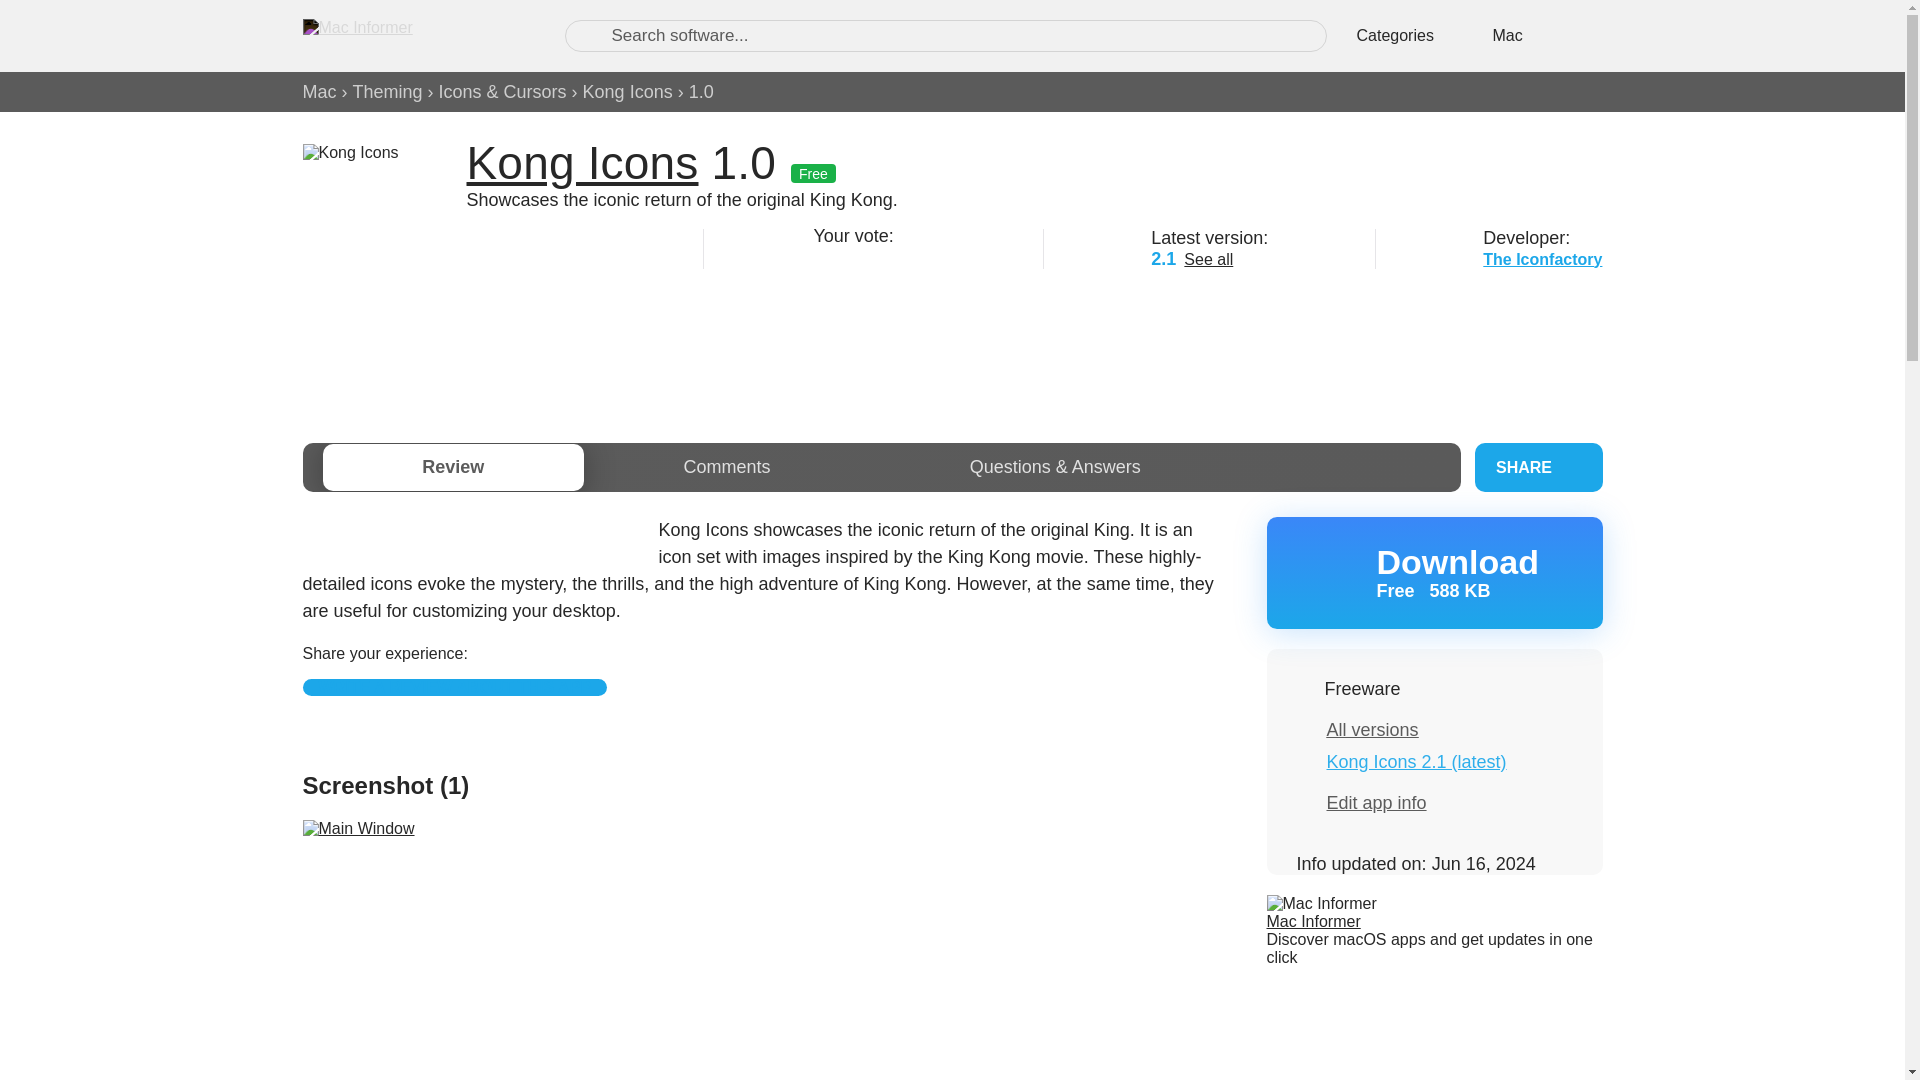 This screenshot has width=1920, height=1080. I want to click on 3, so click(628, 92).